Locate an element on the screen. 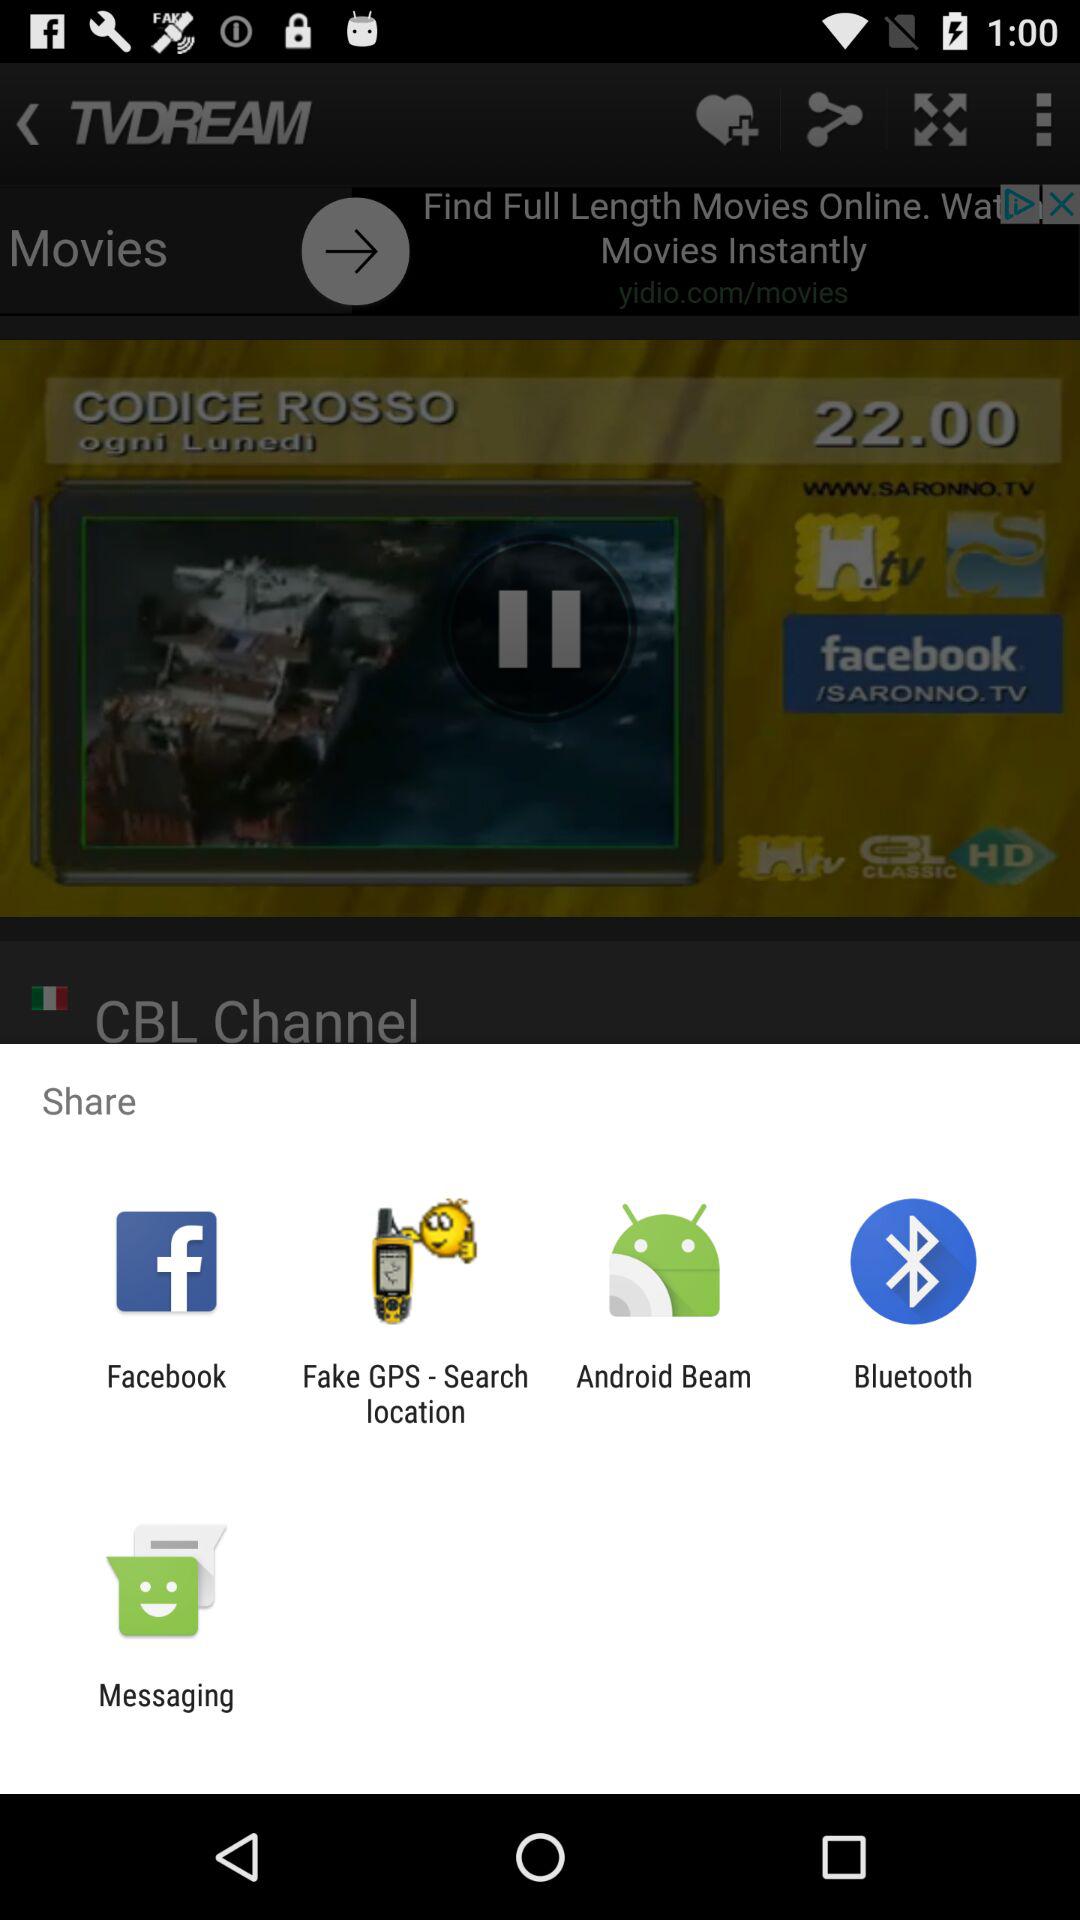 The image size is (1080, 1920). select app next to facebook icon is located at coordinates (415, 1393).